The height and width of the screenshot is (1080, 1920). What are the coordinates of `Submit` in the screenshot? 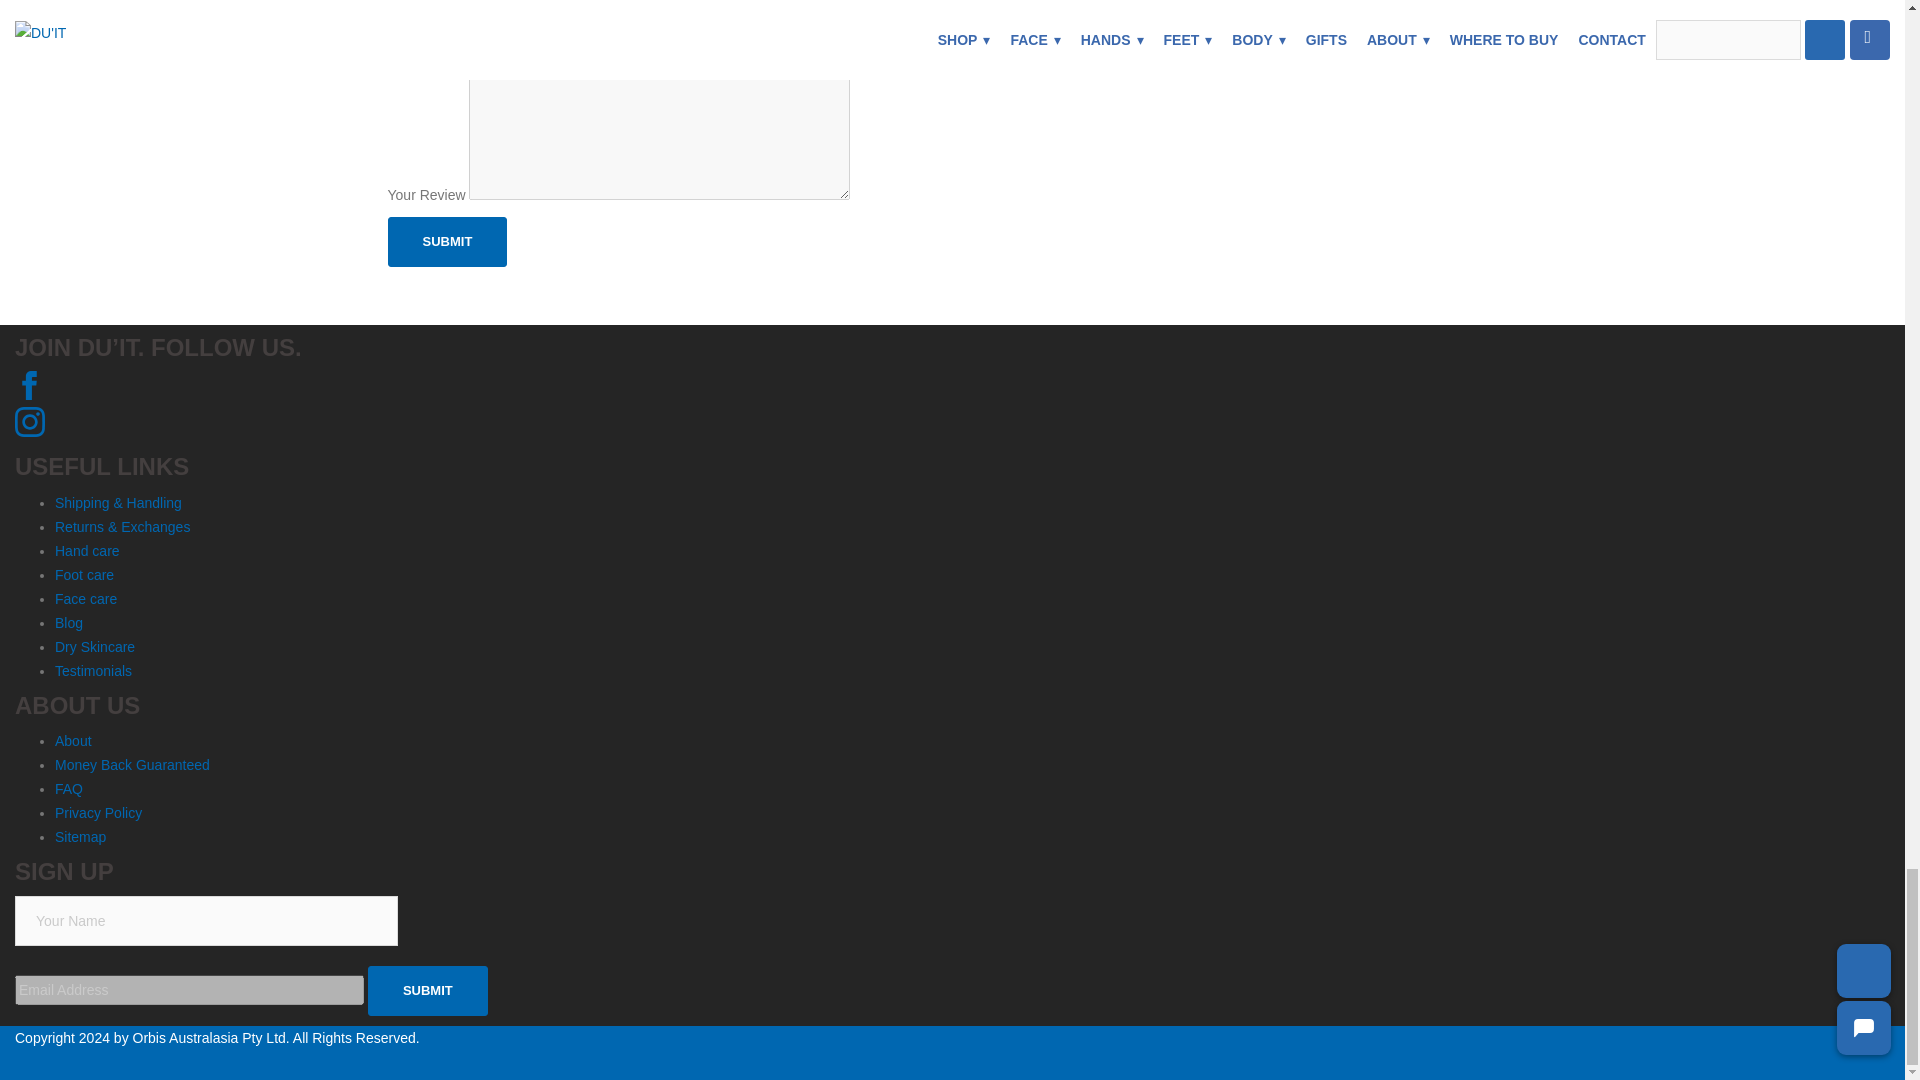 It's located at (448, 242).